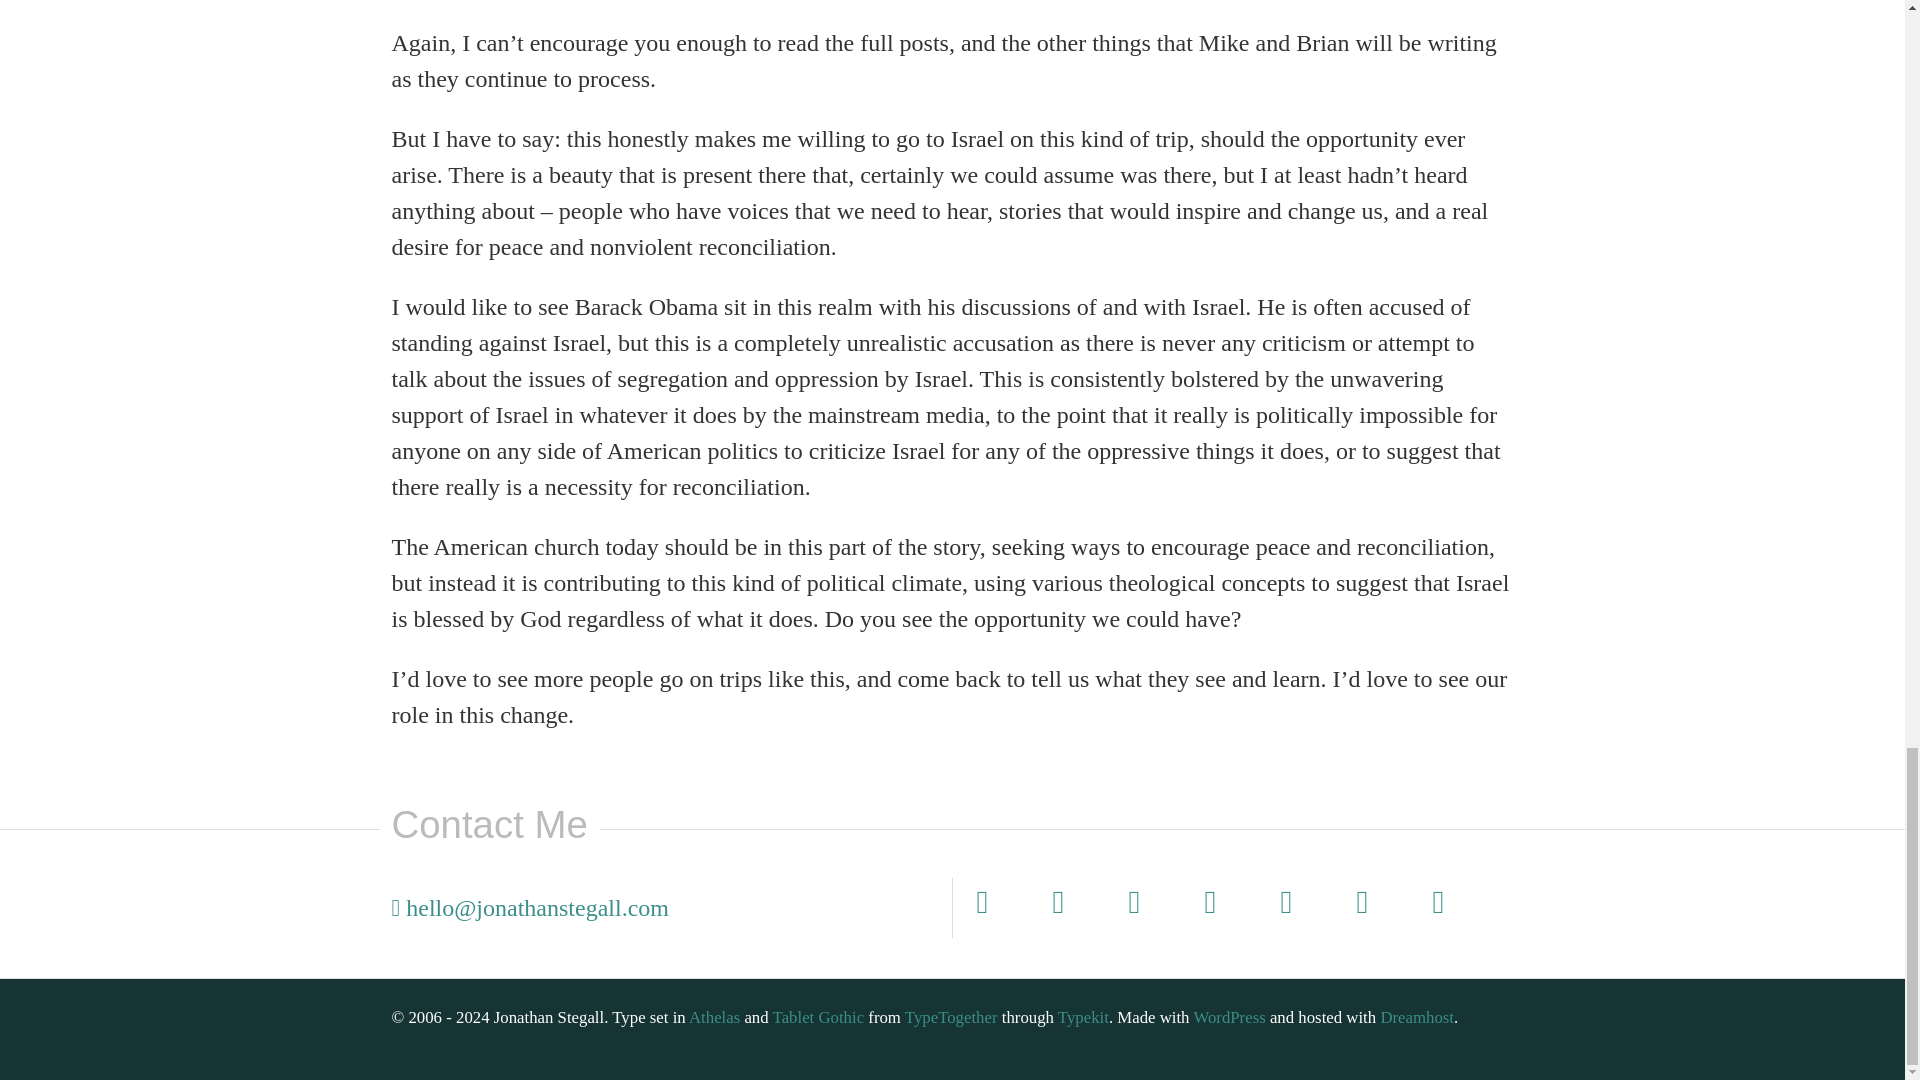 The image size is (1920, 1080). Describe the element at coordinates (951, 1017) in the screenshot. I see `TypeTogether` at that location.